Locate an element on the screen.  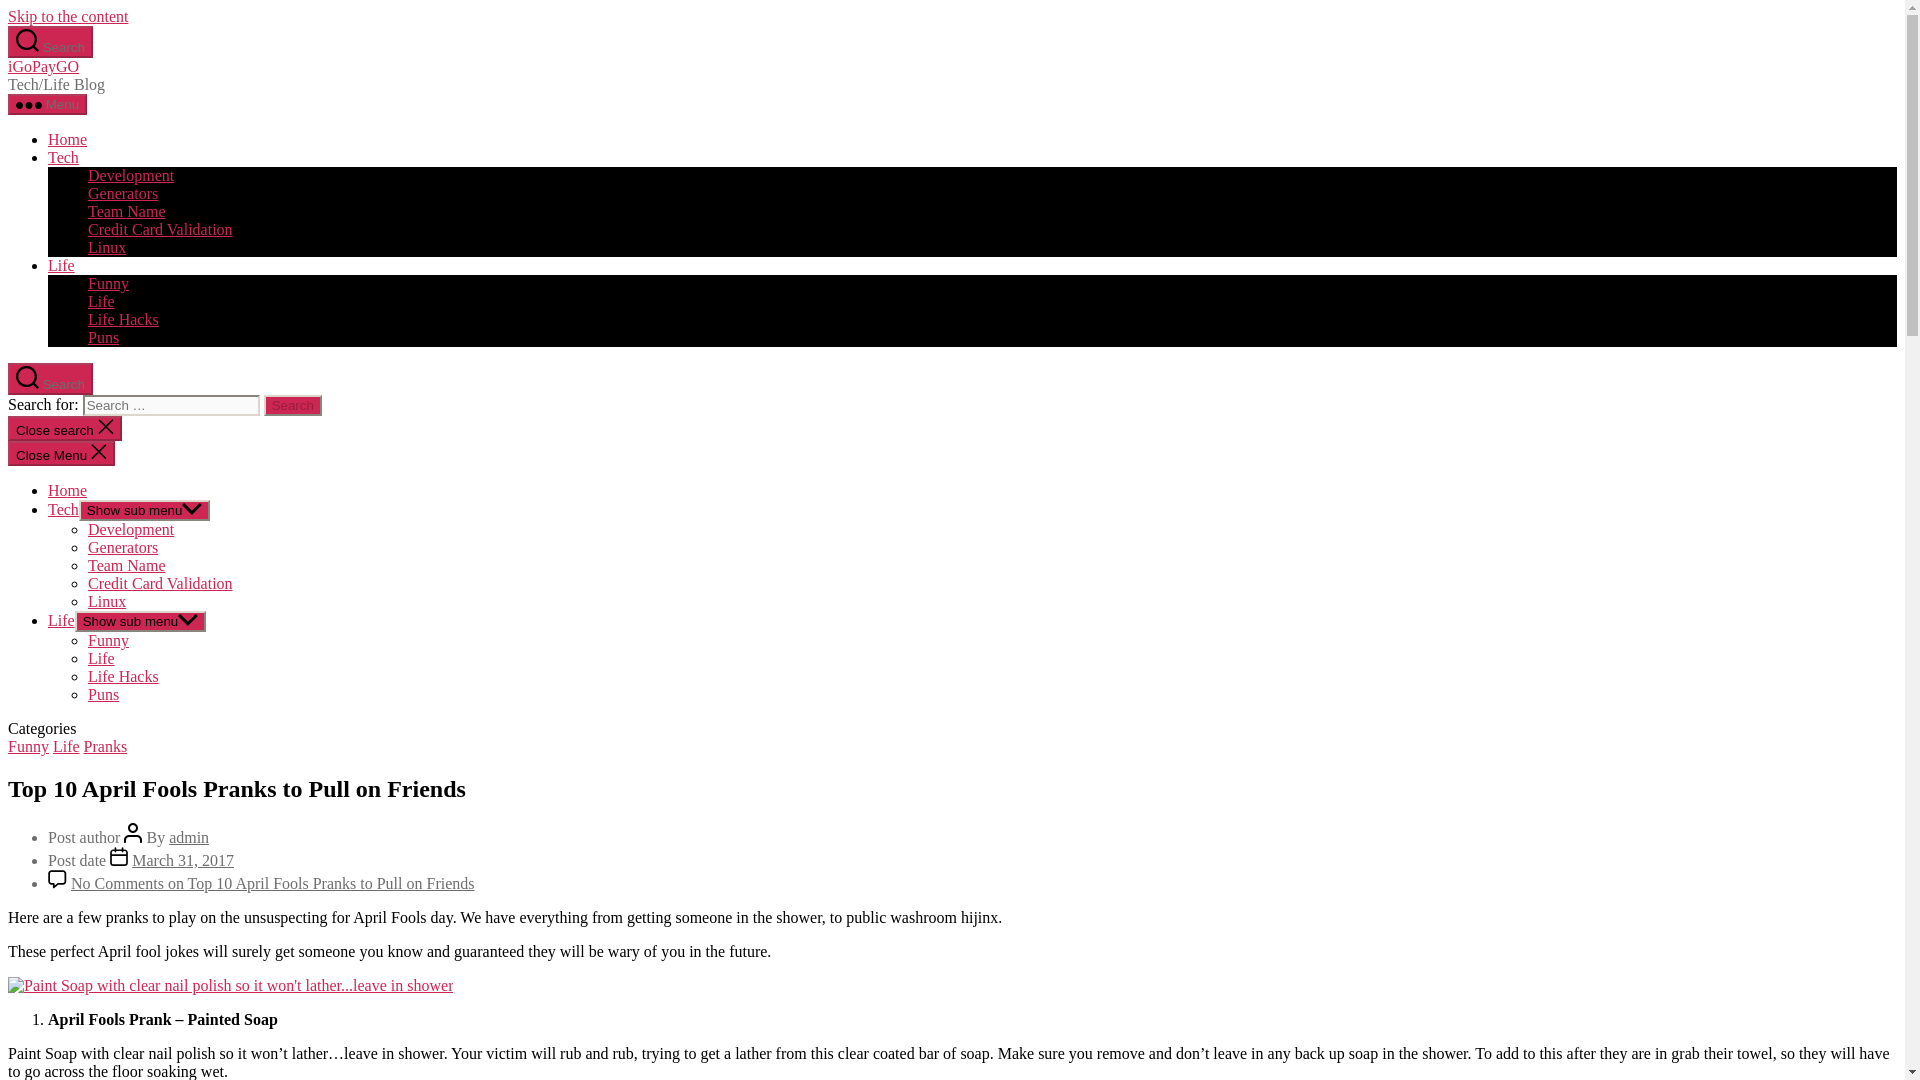
Credit Card Validation is located at coordinates (160, 582).